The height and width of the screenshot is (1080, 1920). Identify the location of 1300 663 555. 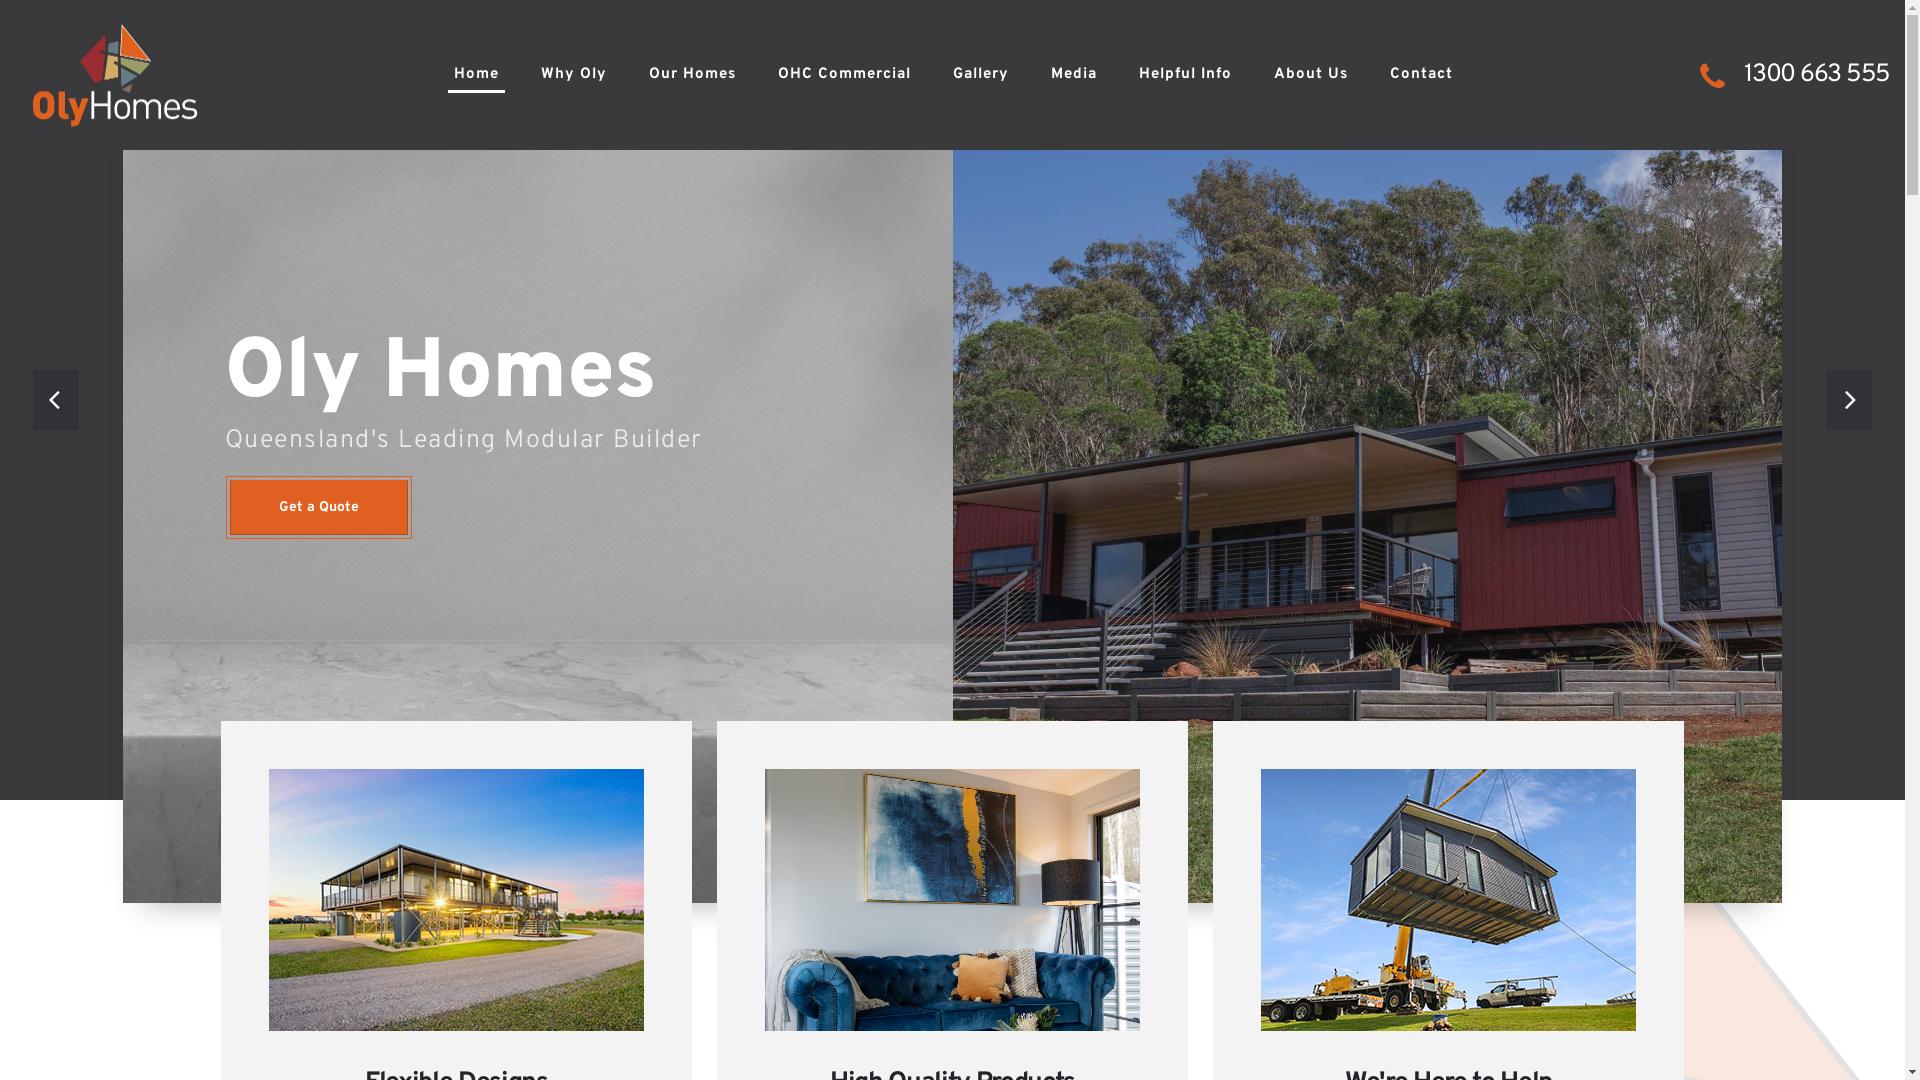
(1817, 75).